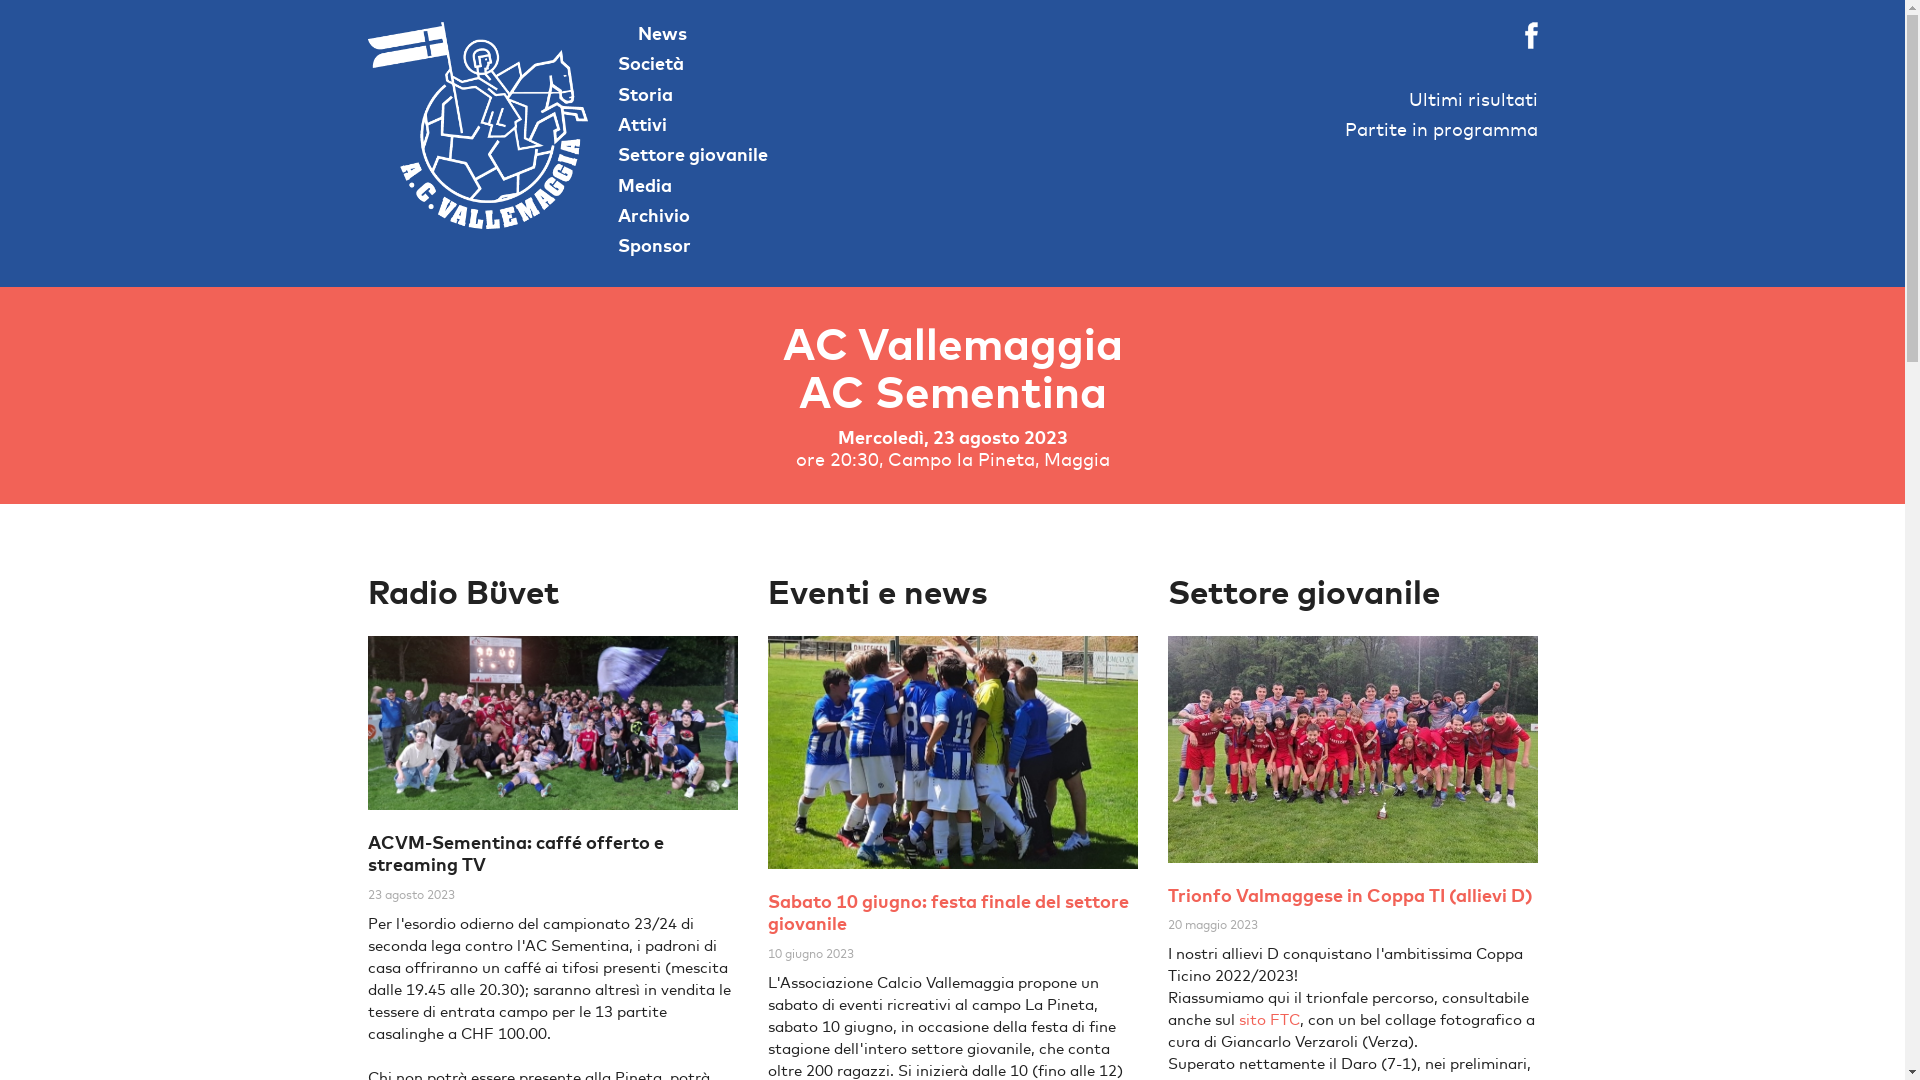 This screenshot has height=1080, width=1920. What do you see at coordinates (1440, 130) in the screenshot?
I see `Partite in programma` at bounding box center [1440, 130].